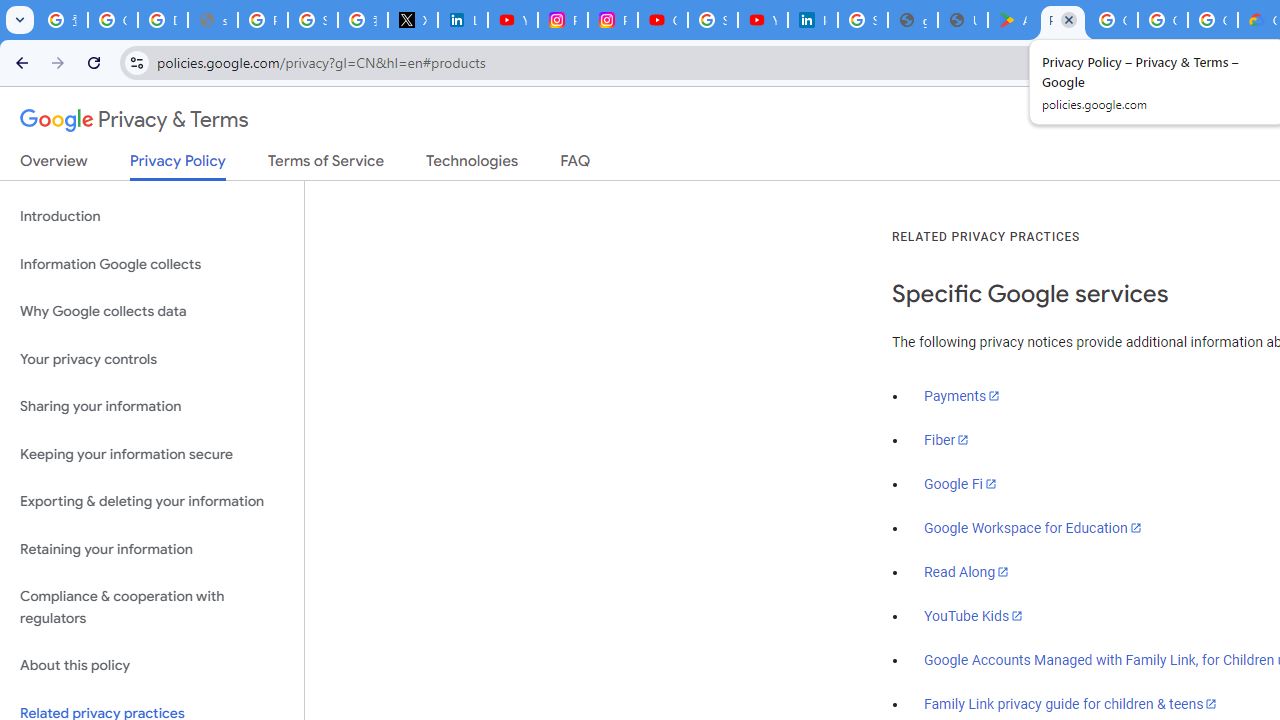 The height and width of the screenshot is (720, 1280). I want to click on Overview, so click(54, 165).